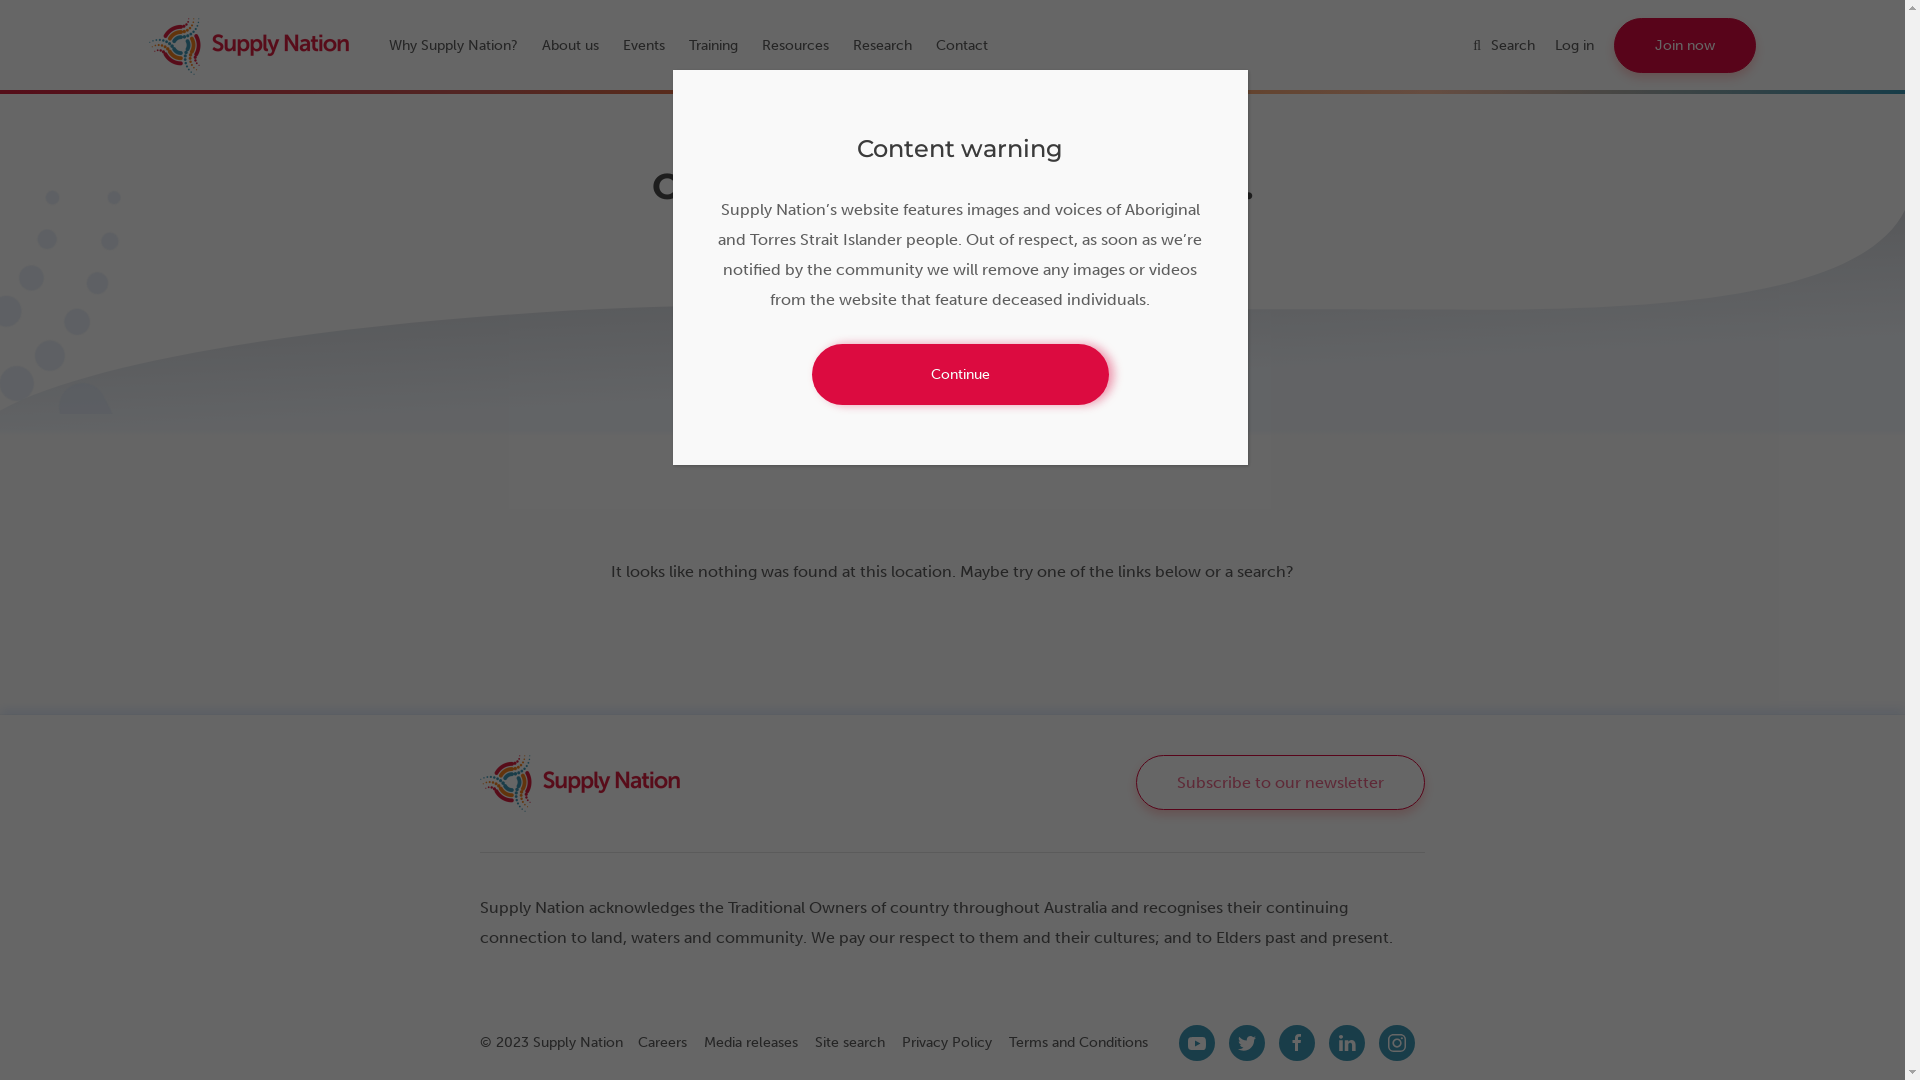 This screenshot has width=1920, height=1080. Describe the element at coordinates (1347, 1043) in the screenshot. I see `Supply Nation on LinkedIn` at that location.